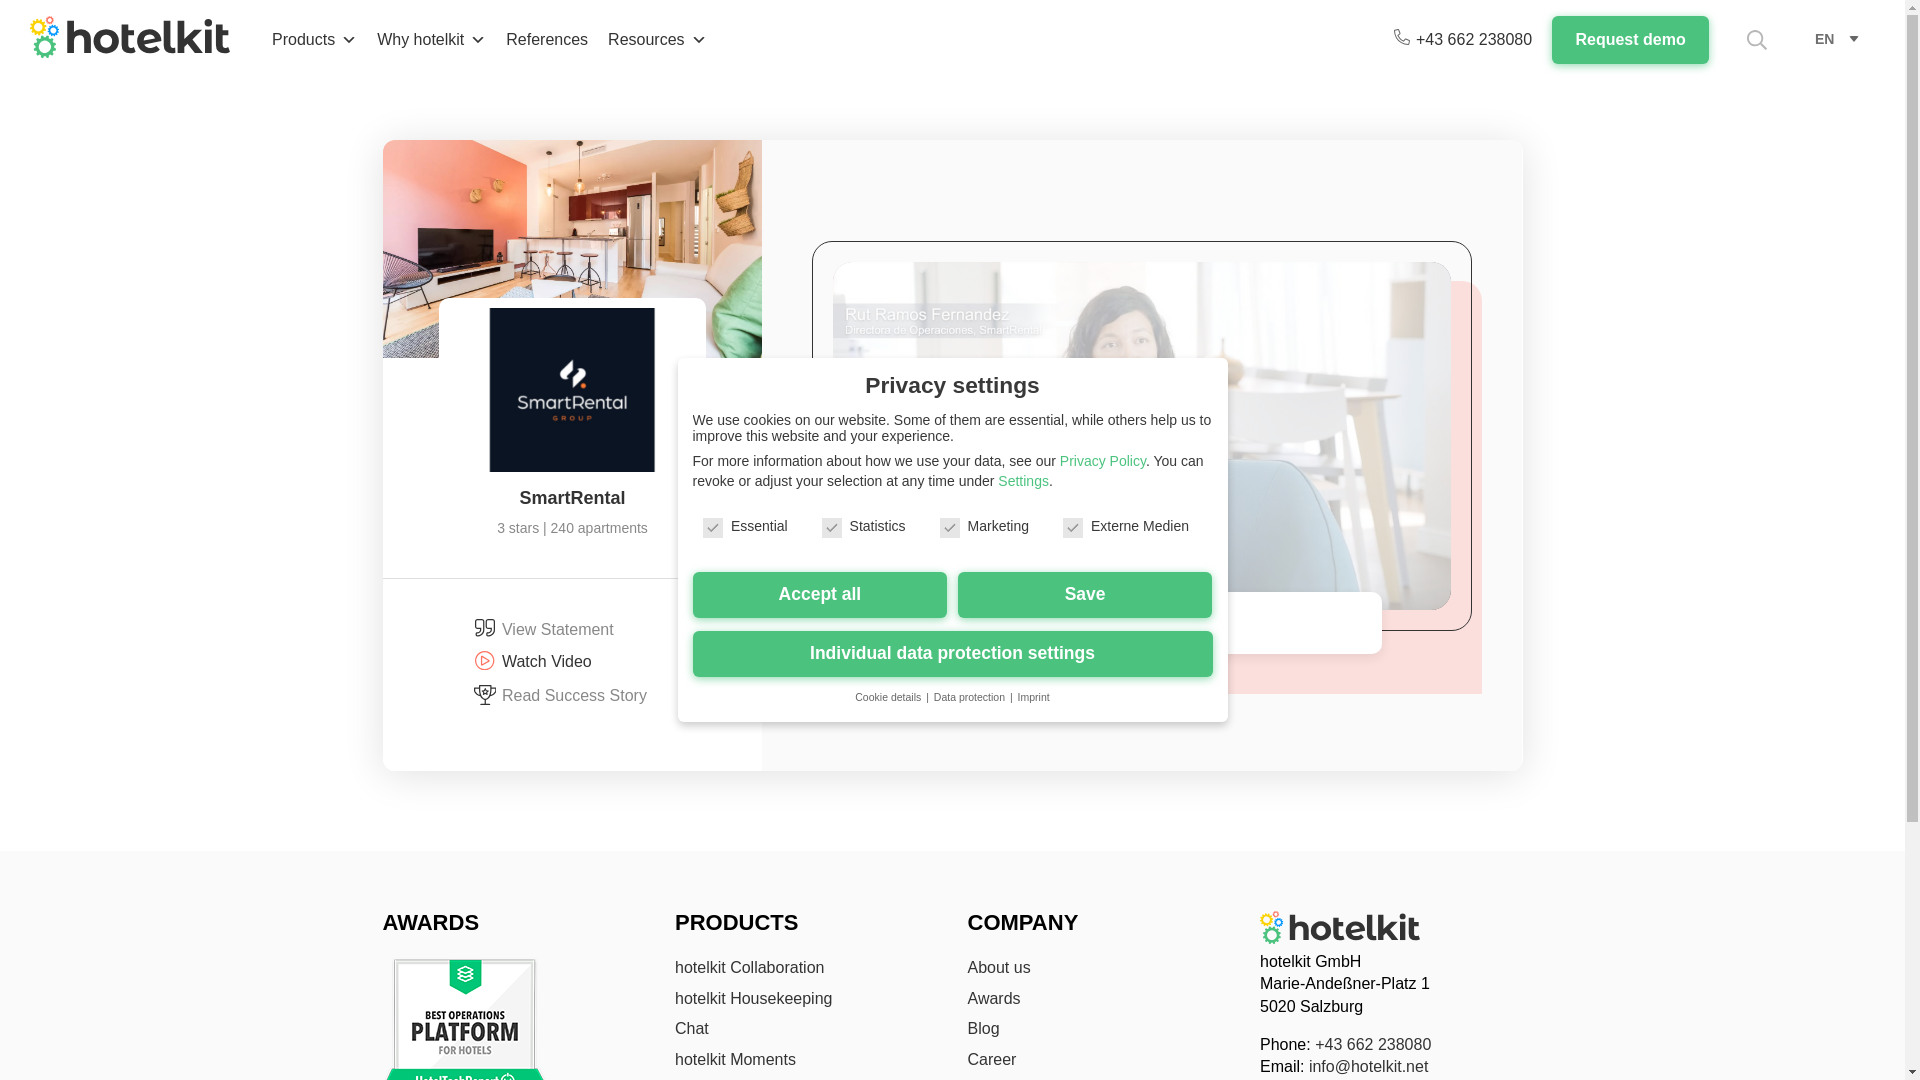  What do you see at coordinates (736, 1059) in the screenshot?
I see `hotelkit Moments` at bounding box center [736, 1059].